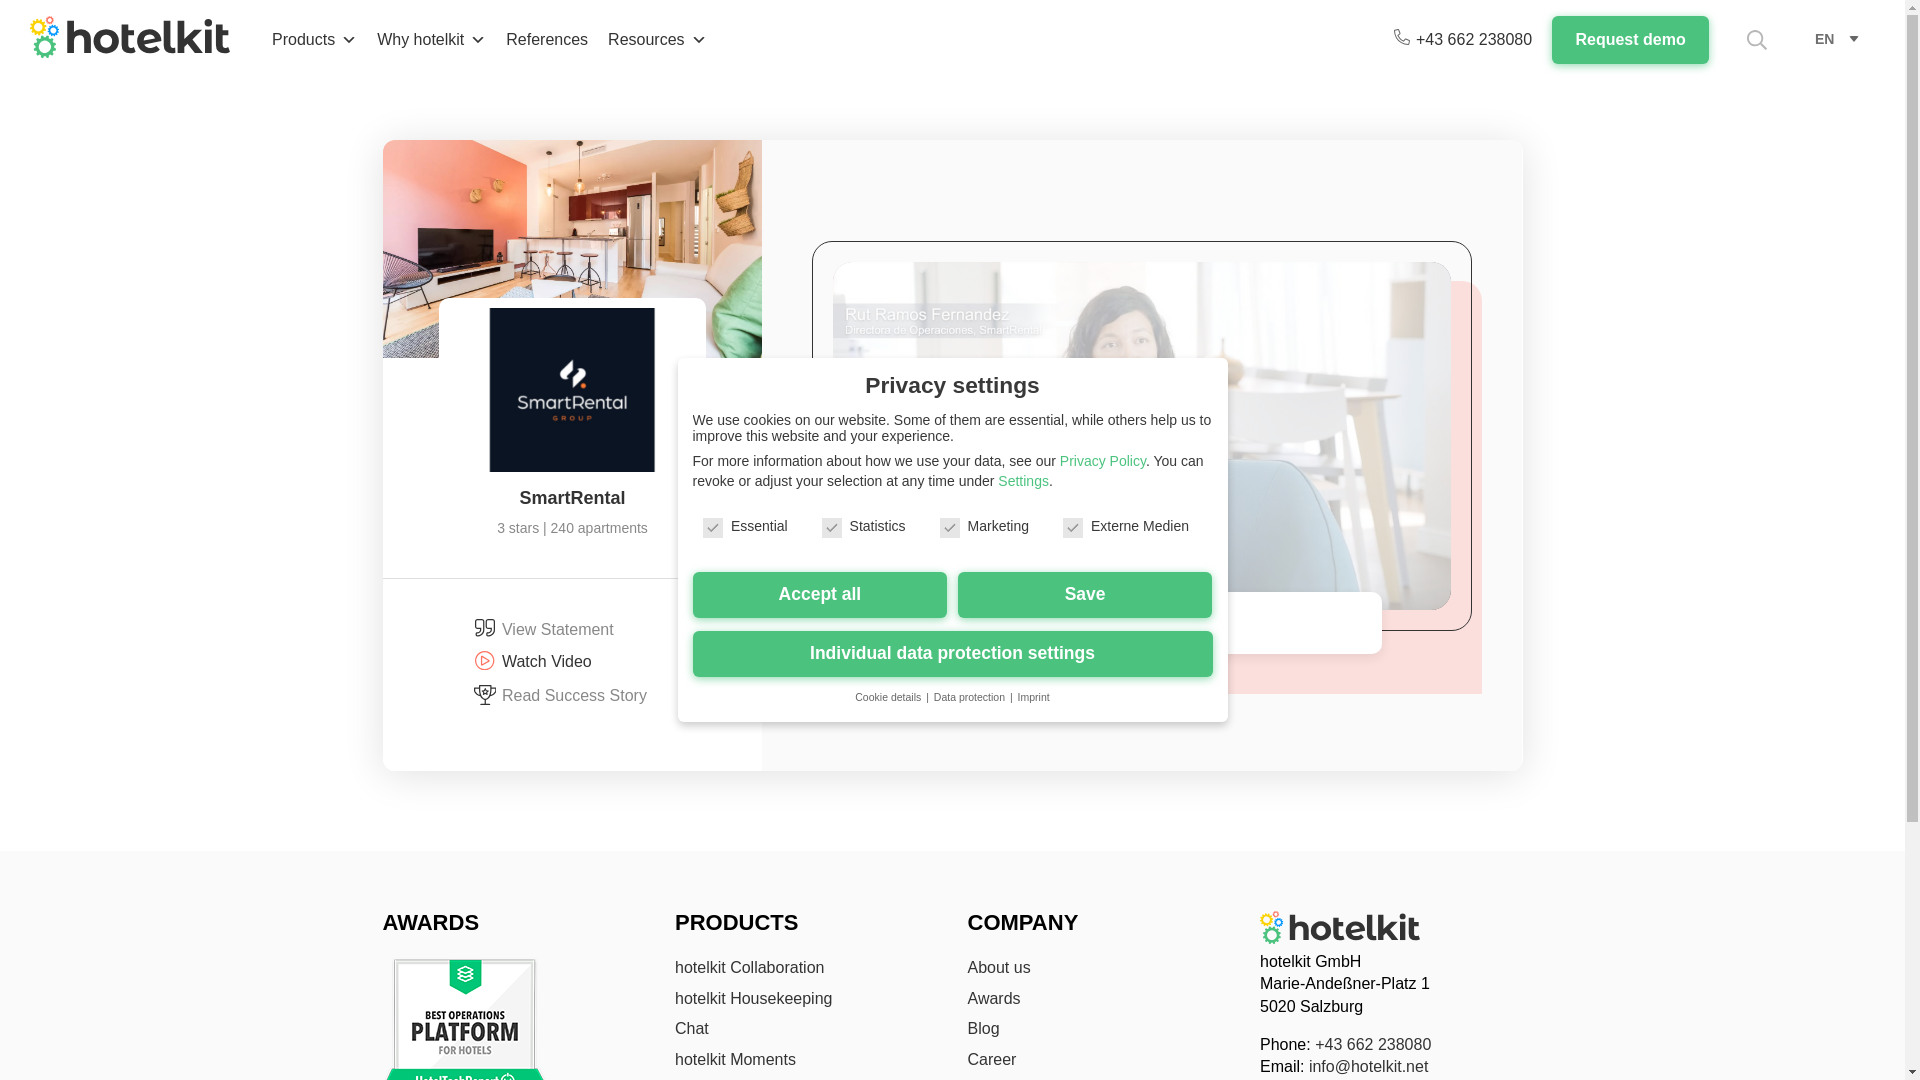  What do you see at coordinates (736, 1059) in the screenshot?
I see `hotelkit Moments` at bounding box center [736, 1059].